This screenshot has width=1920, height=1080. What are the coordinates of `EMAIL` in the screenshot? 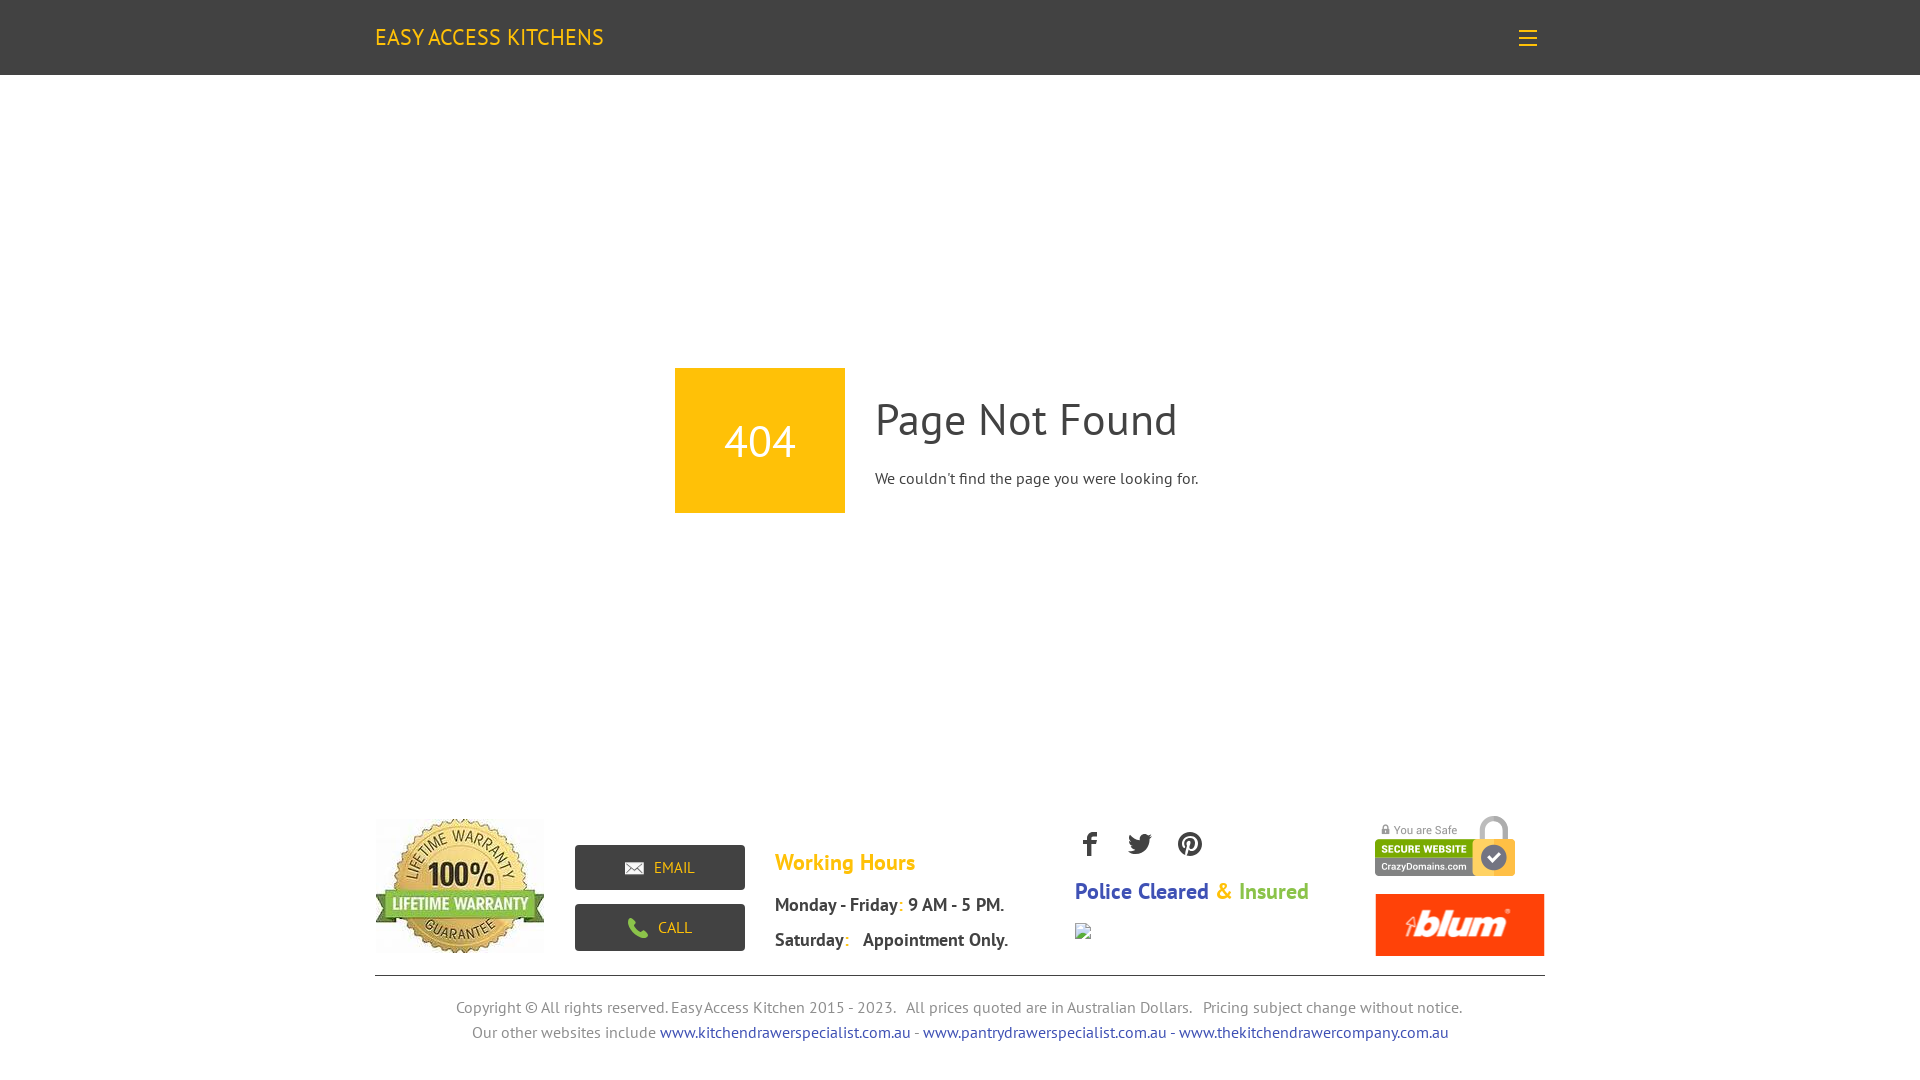 It's located at (660, 868).